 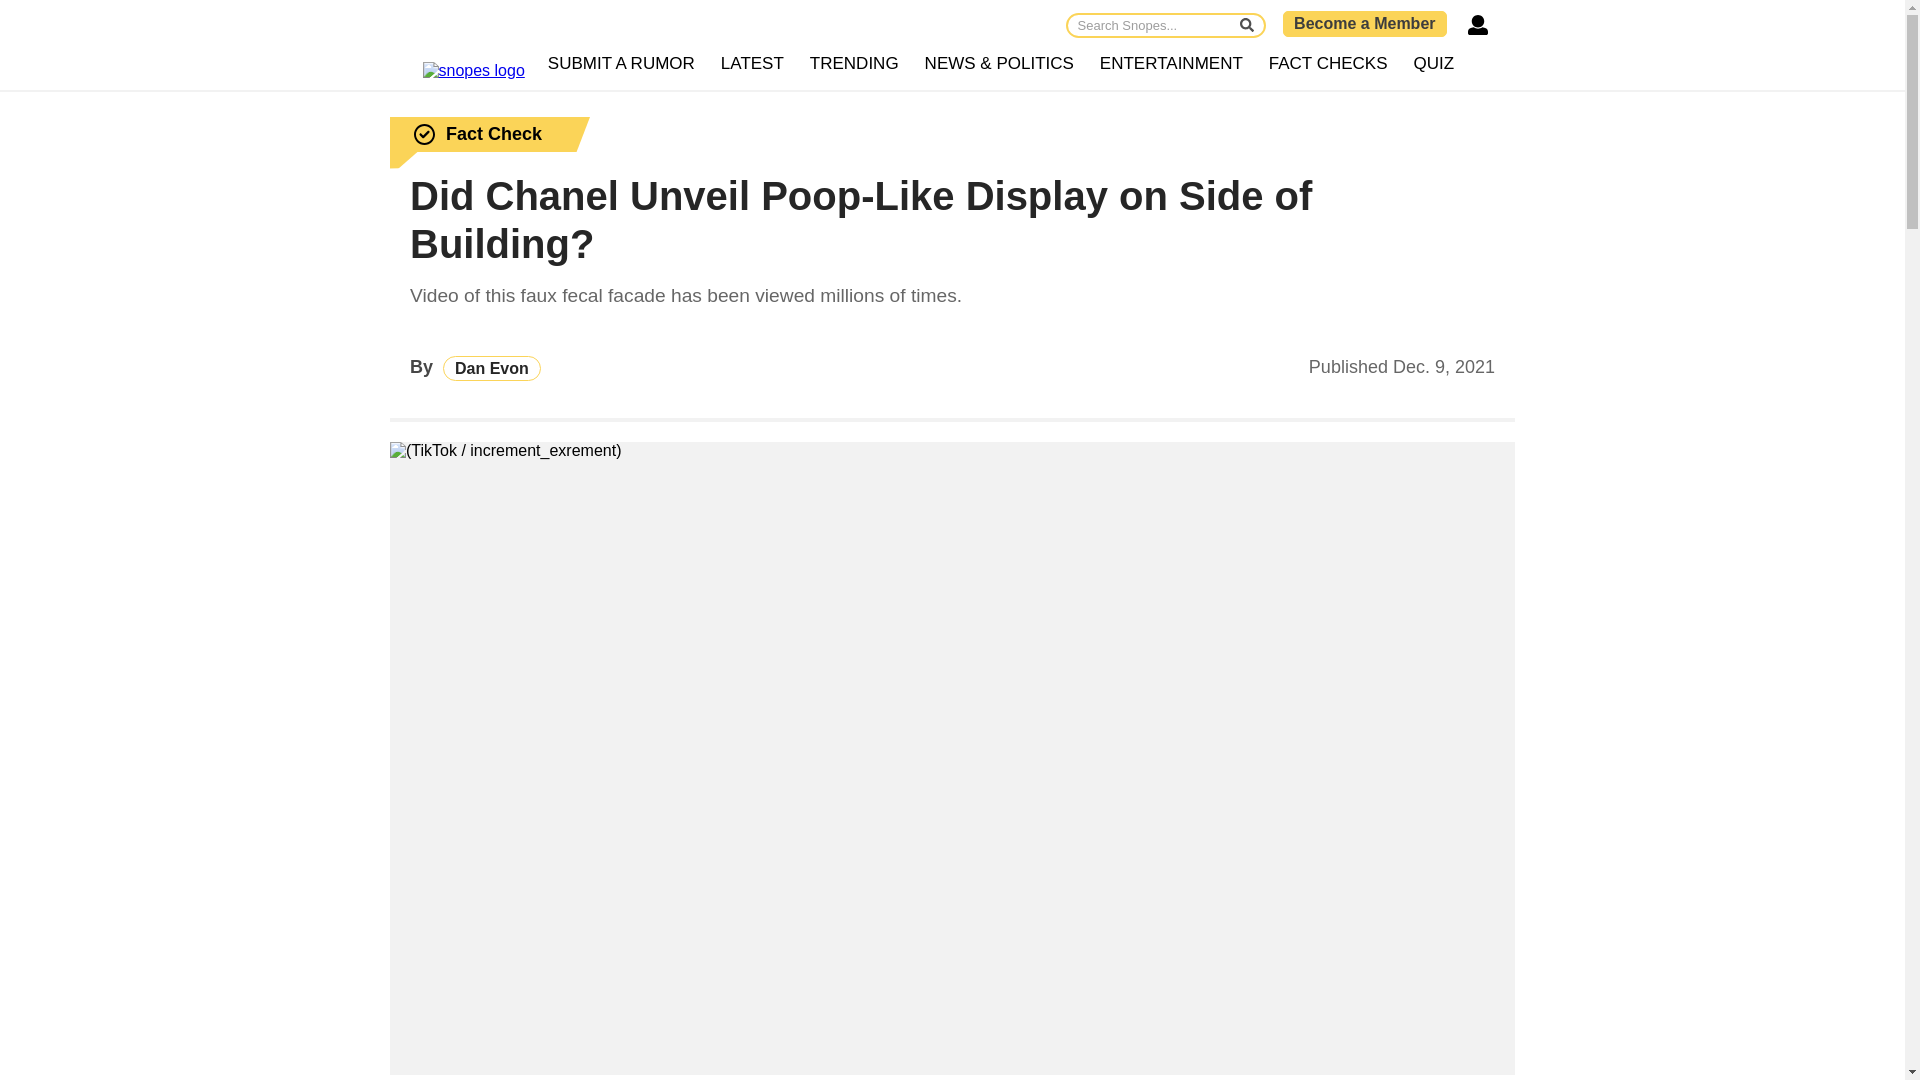 What do you see at coordinates (752, 64) in the screenshot?
I see `LATEST` at bounding box center [752, 64].